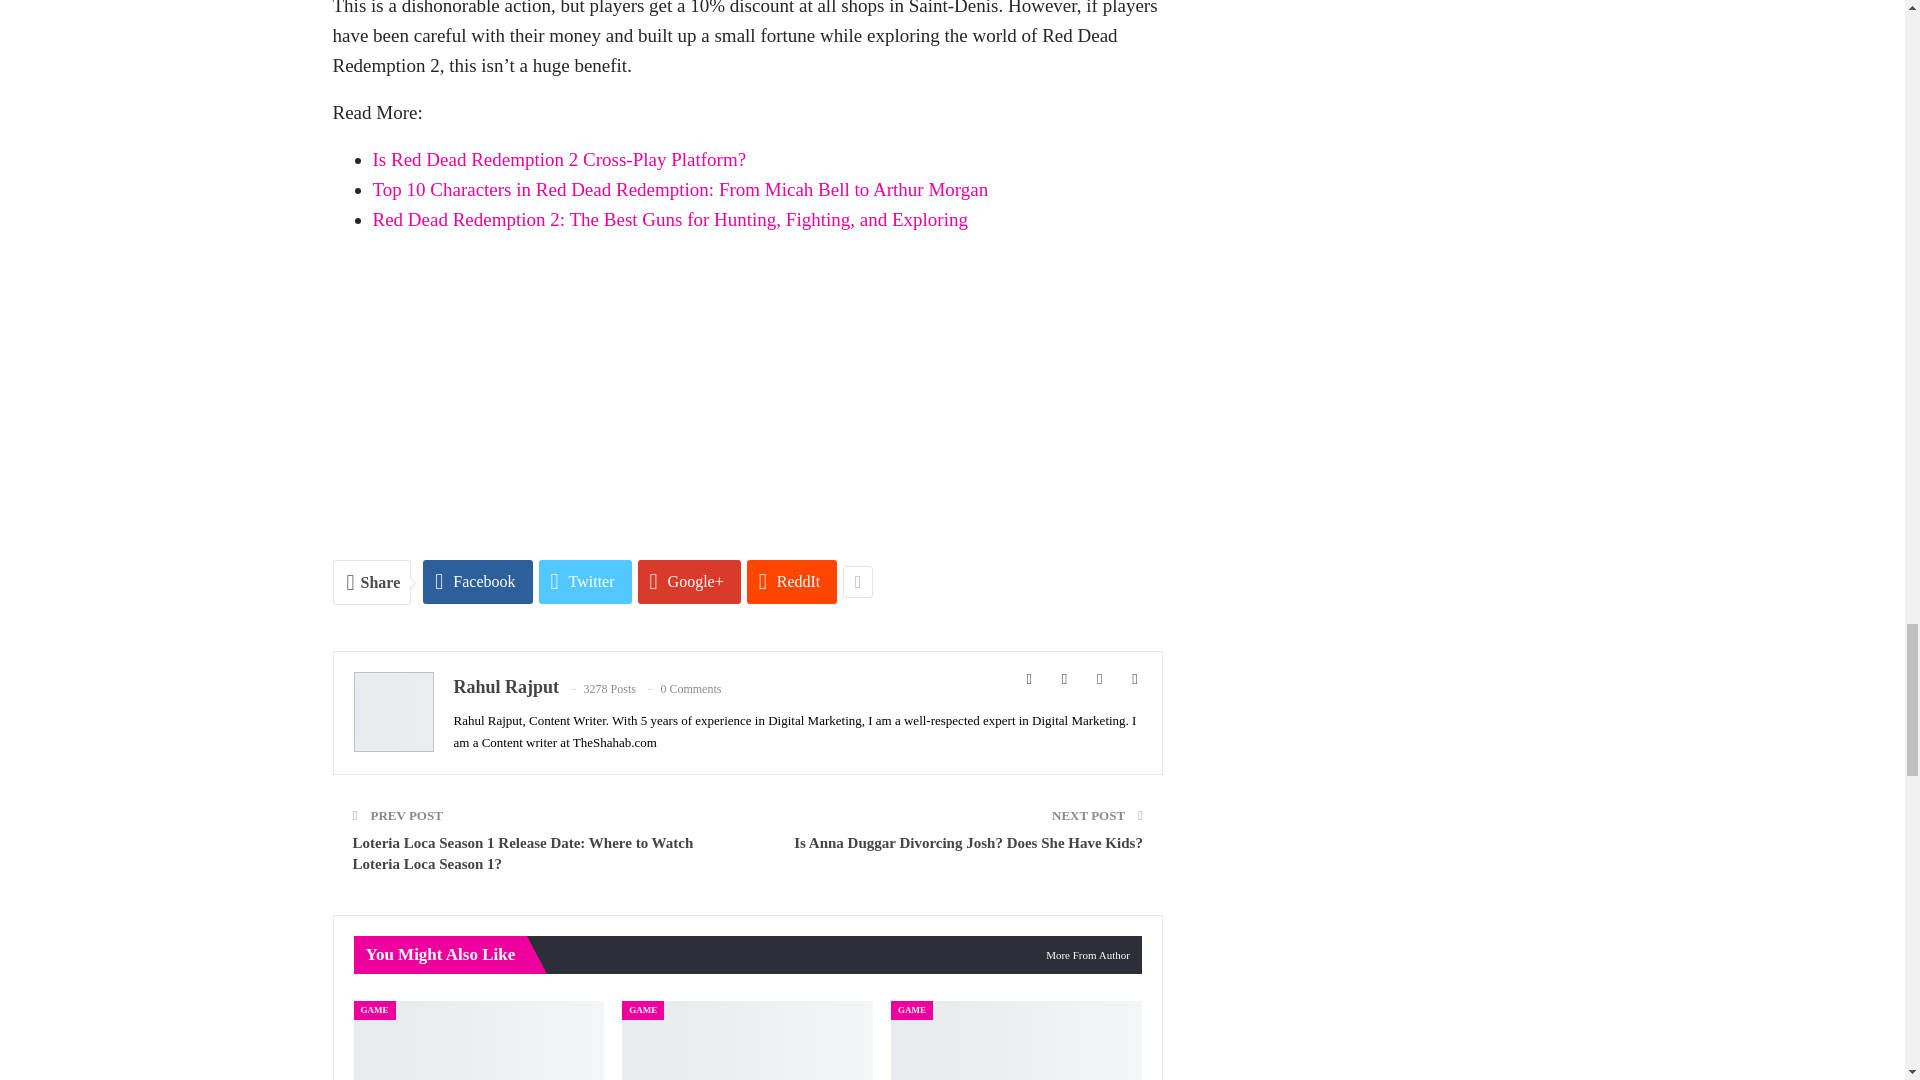  Describe the element at coordinates (1016, 1040) in the screenshot. I see `Best CS2 Cases to Open in 2024` at that location.